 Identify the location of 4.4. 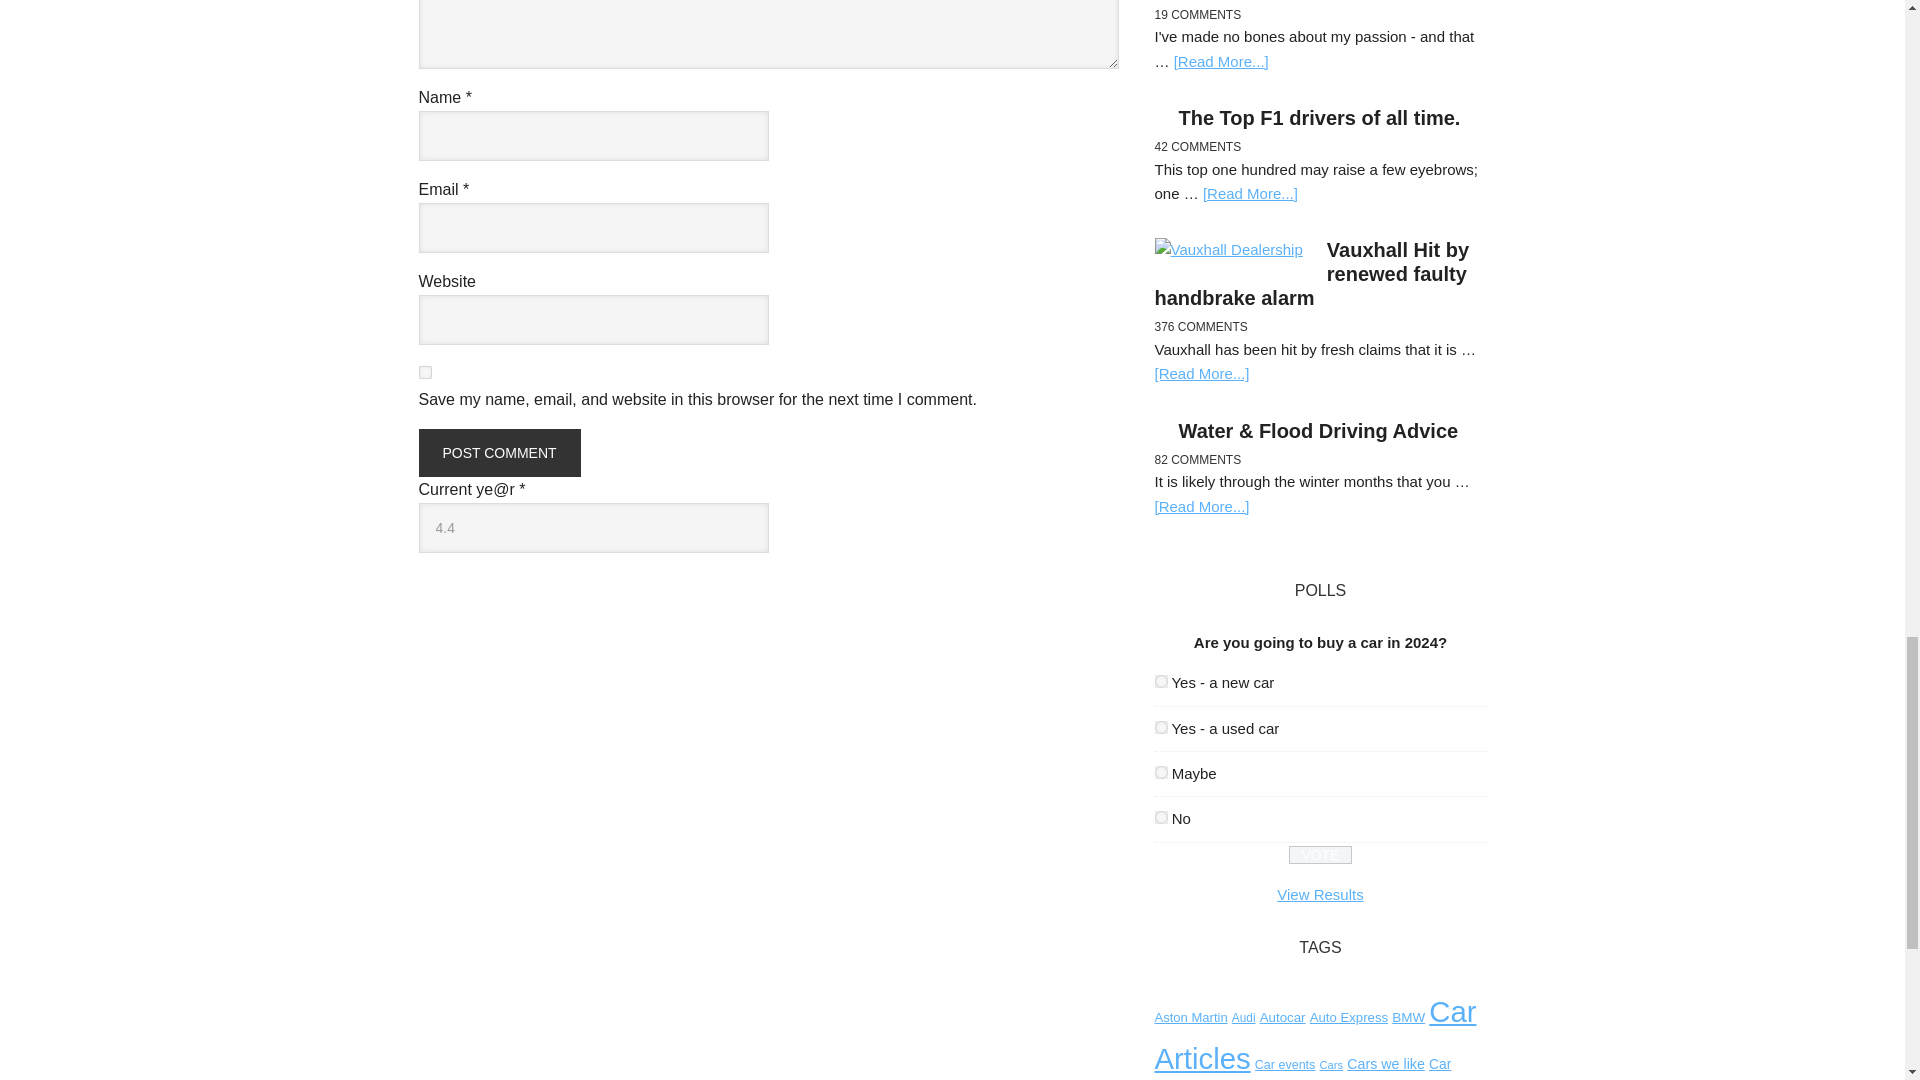
(593, 528).